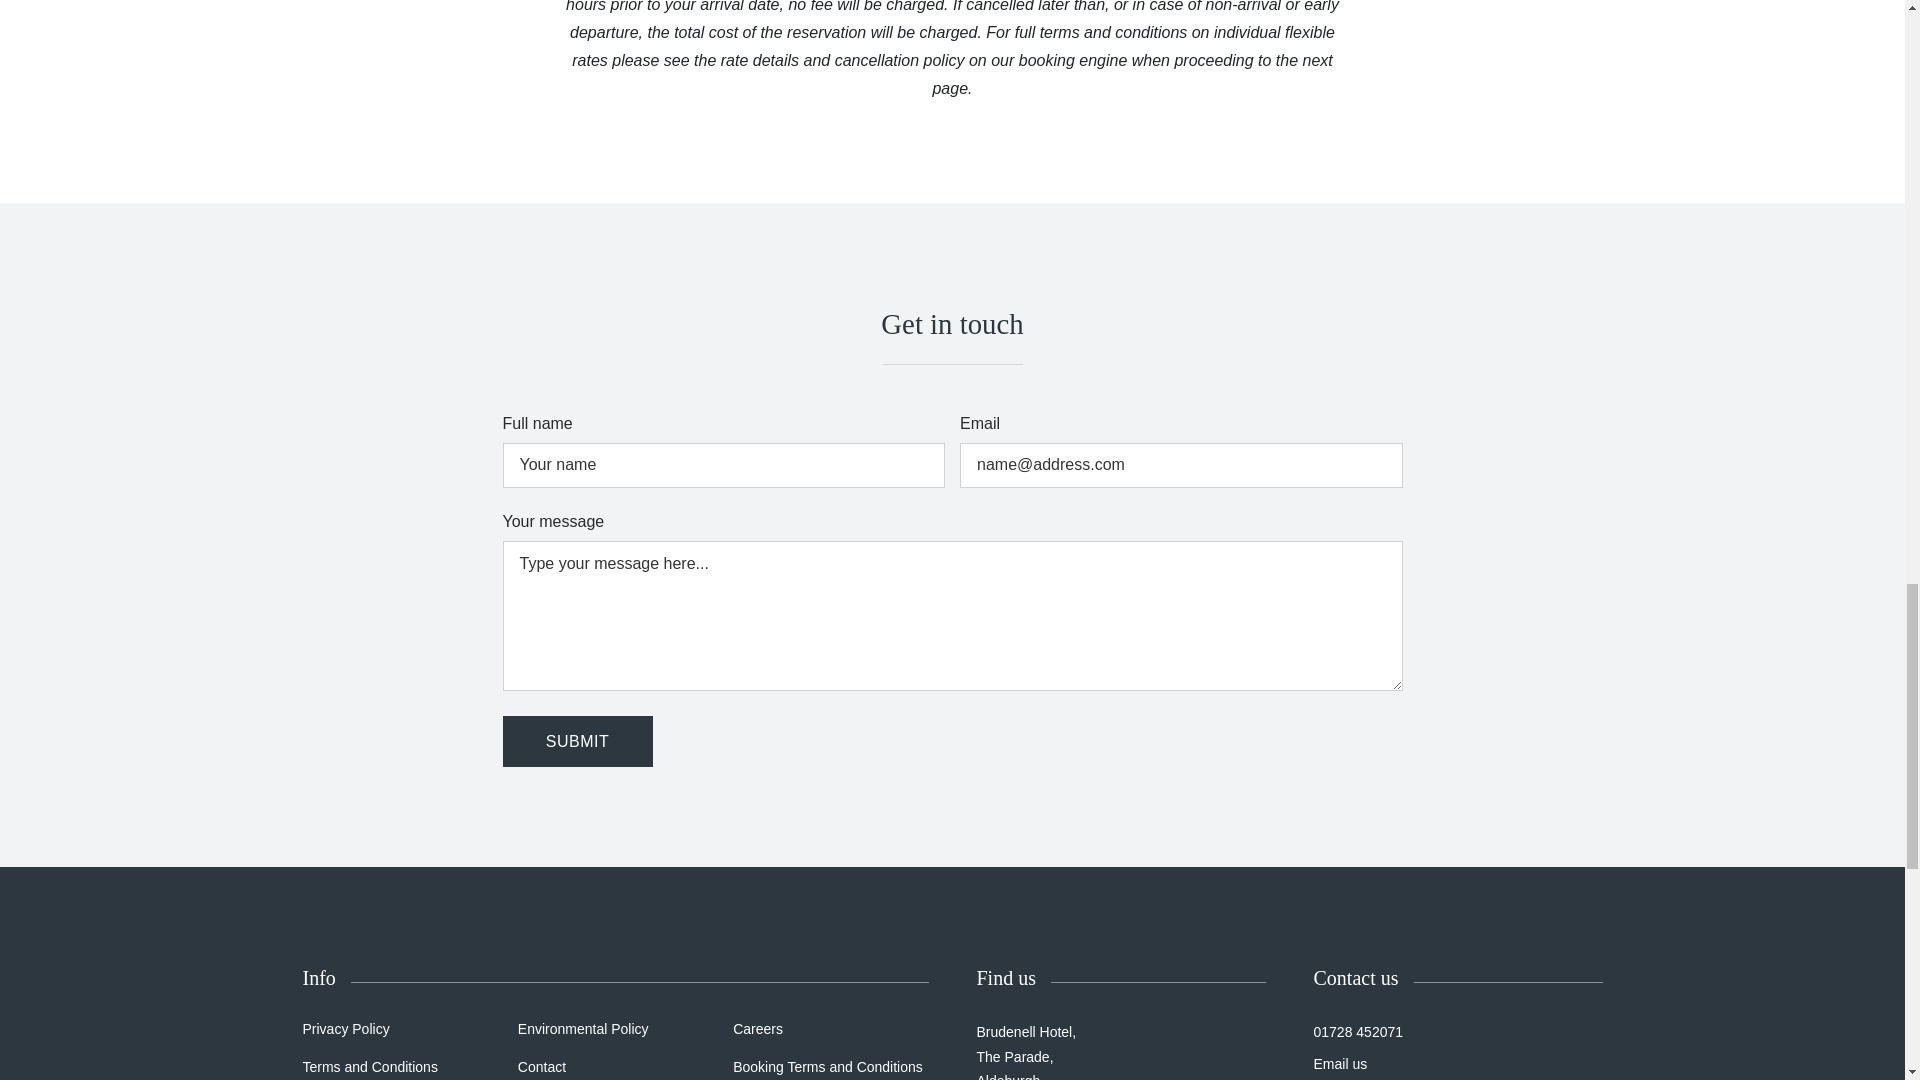 This screenshot has width=1920, height=1080. I want to click on Terms and Conditions, so click(369, 1066).